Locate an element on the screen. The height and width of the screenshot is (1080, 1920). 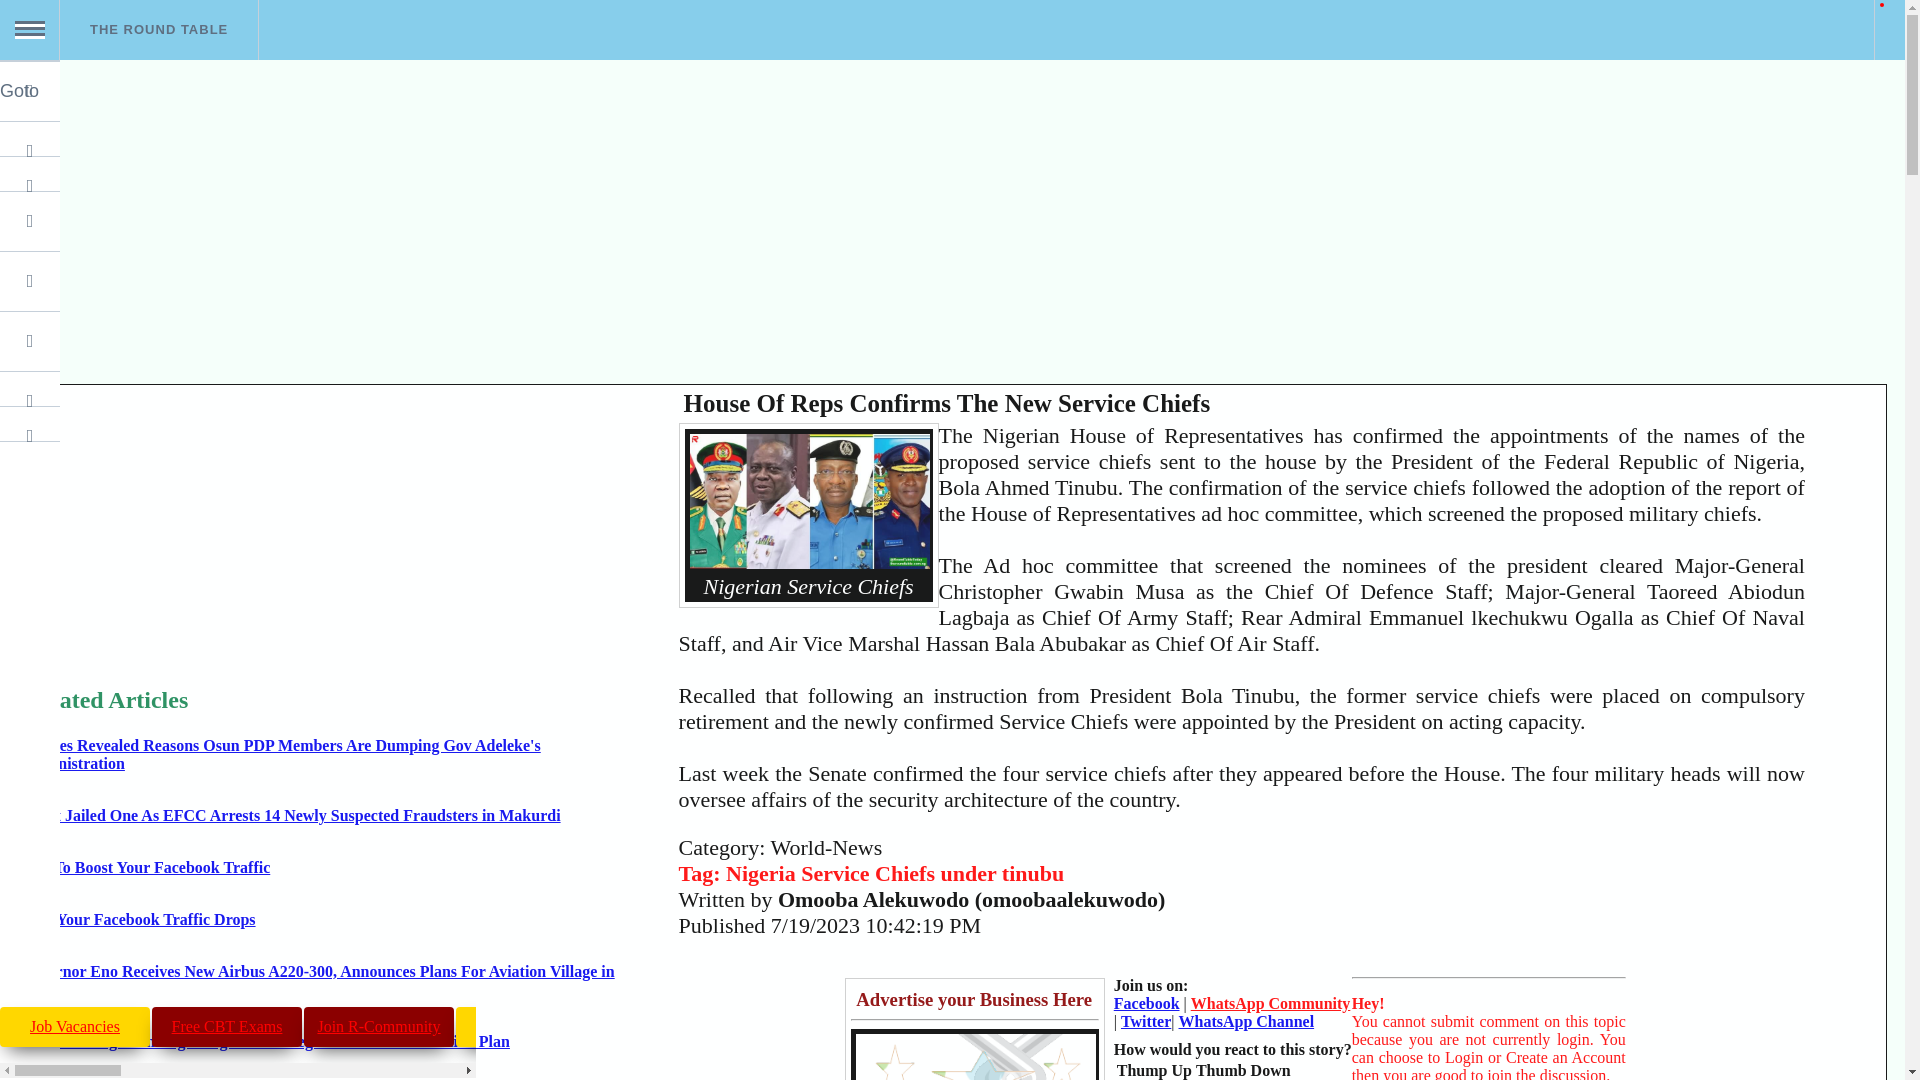
Tips To Boost Your Facebook Traffic is located at coordinates (144, 866).